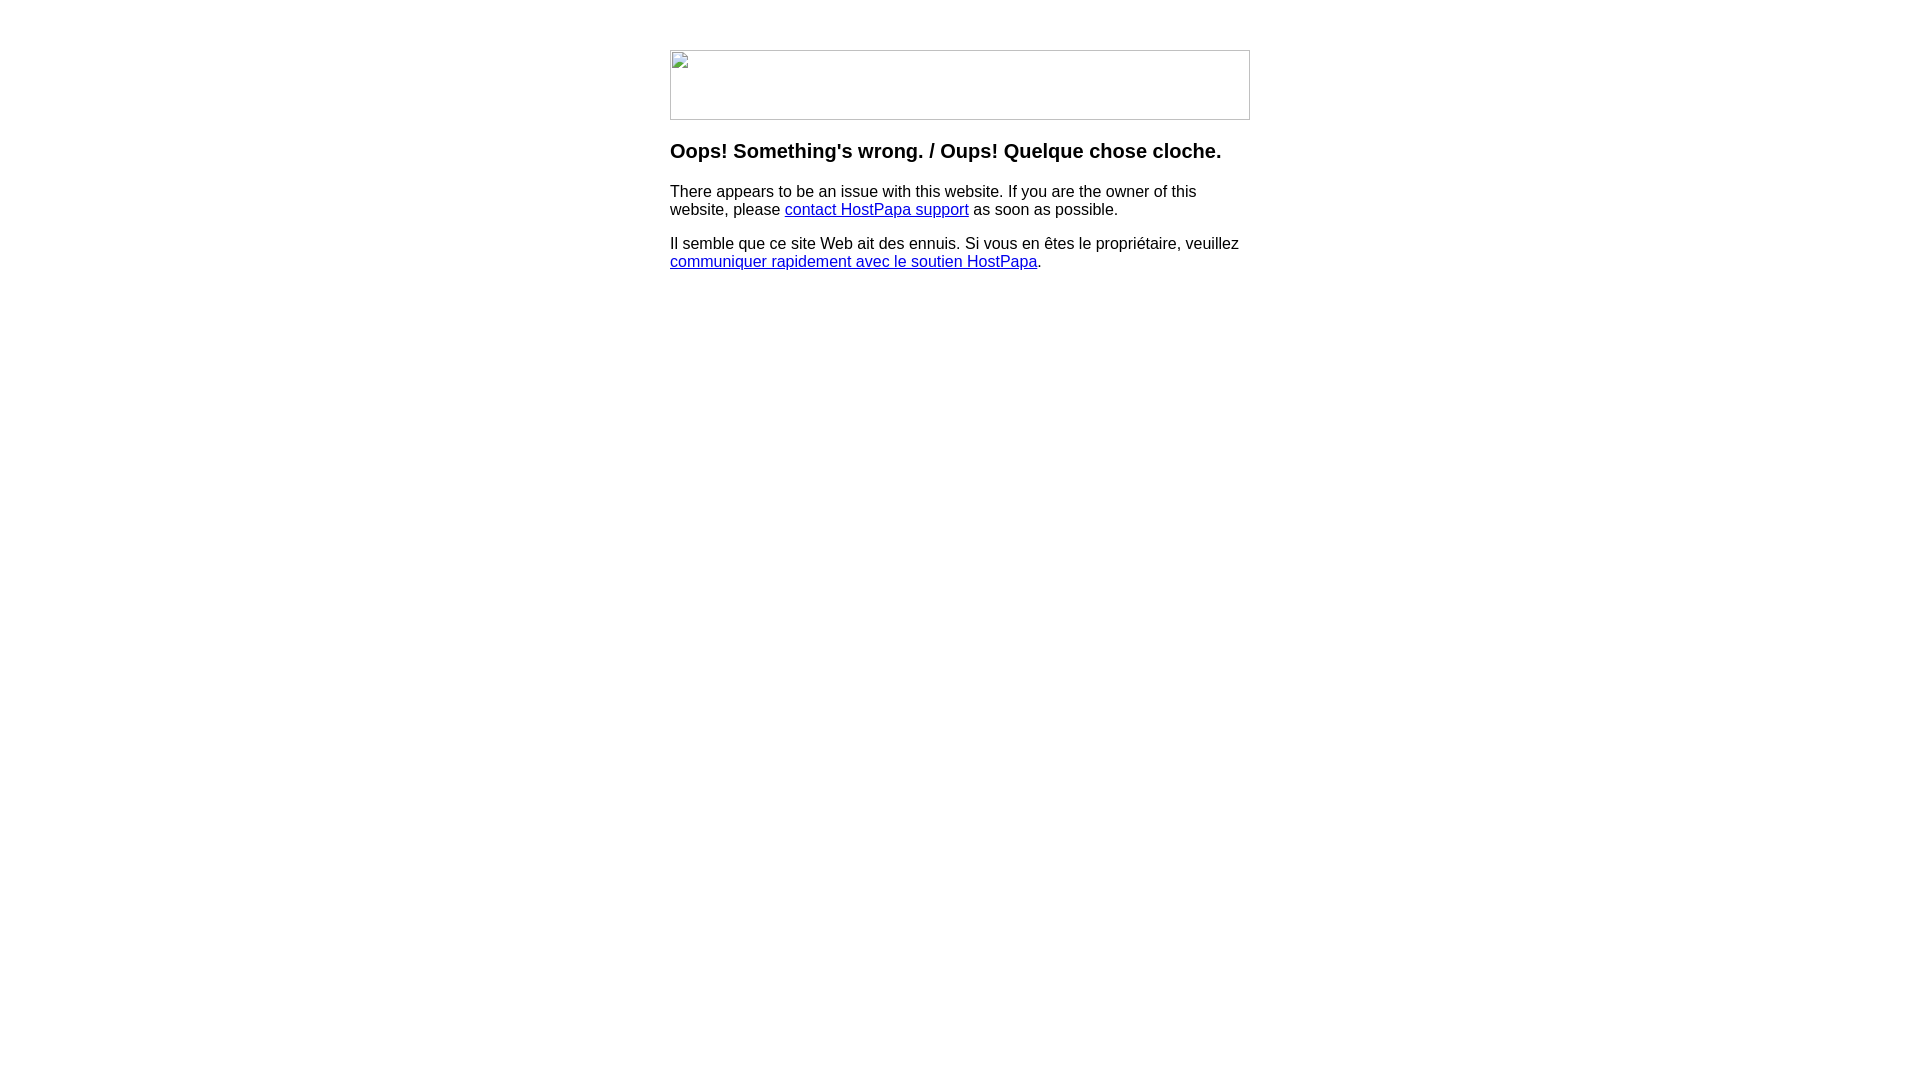 Image resolution: width=1920 pixels, height=1080 pixels. What do you see at coordinates (854, 262) in the screenshot?
I see `communiquer rapidement avec le soutien HostPapa` at bounding box center [854, 262].